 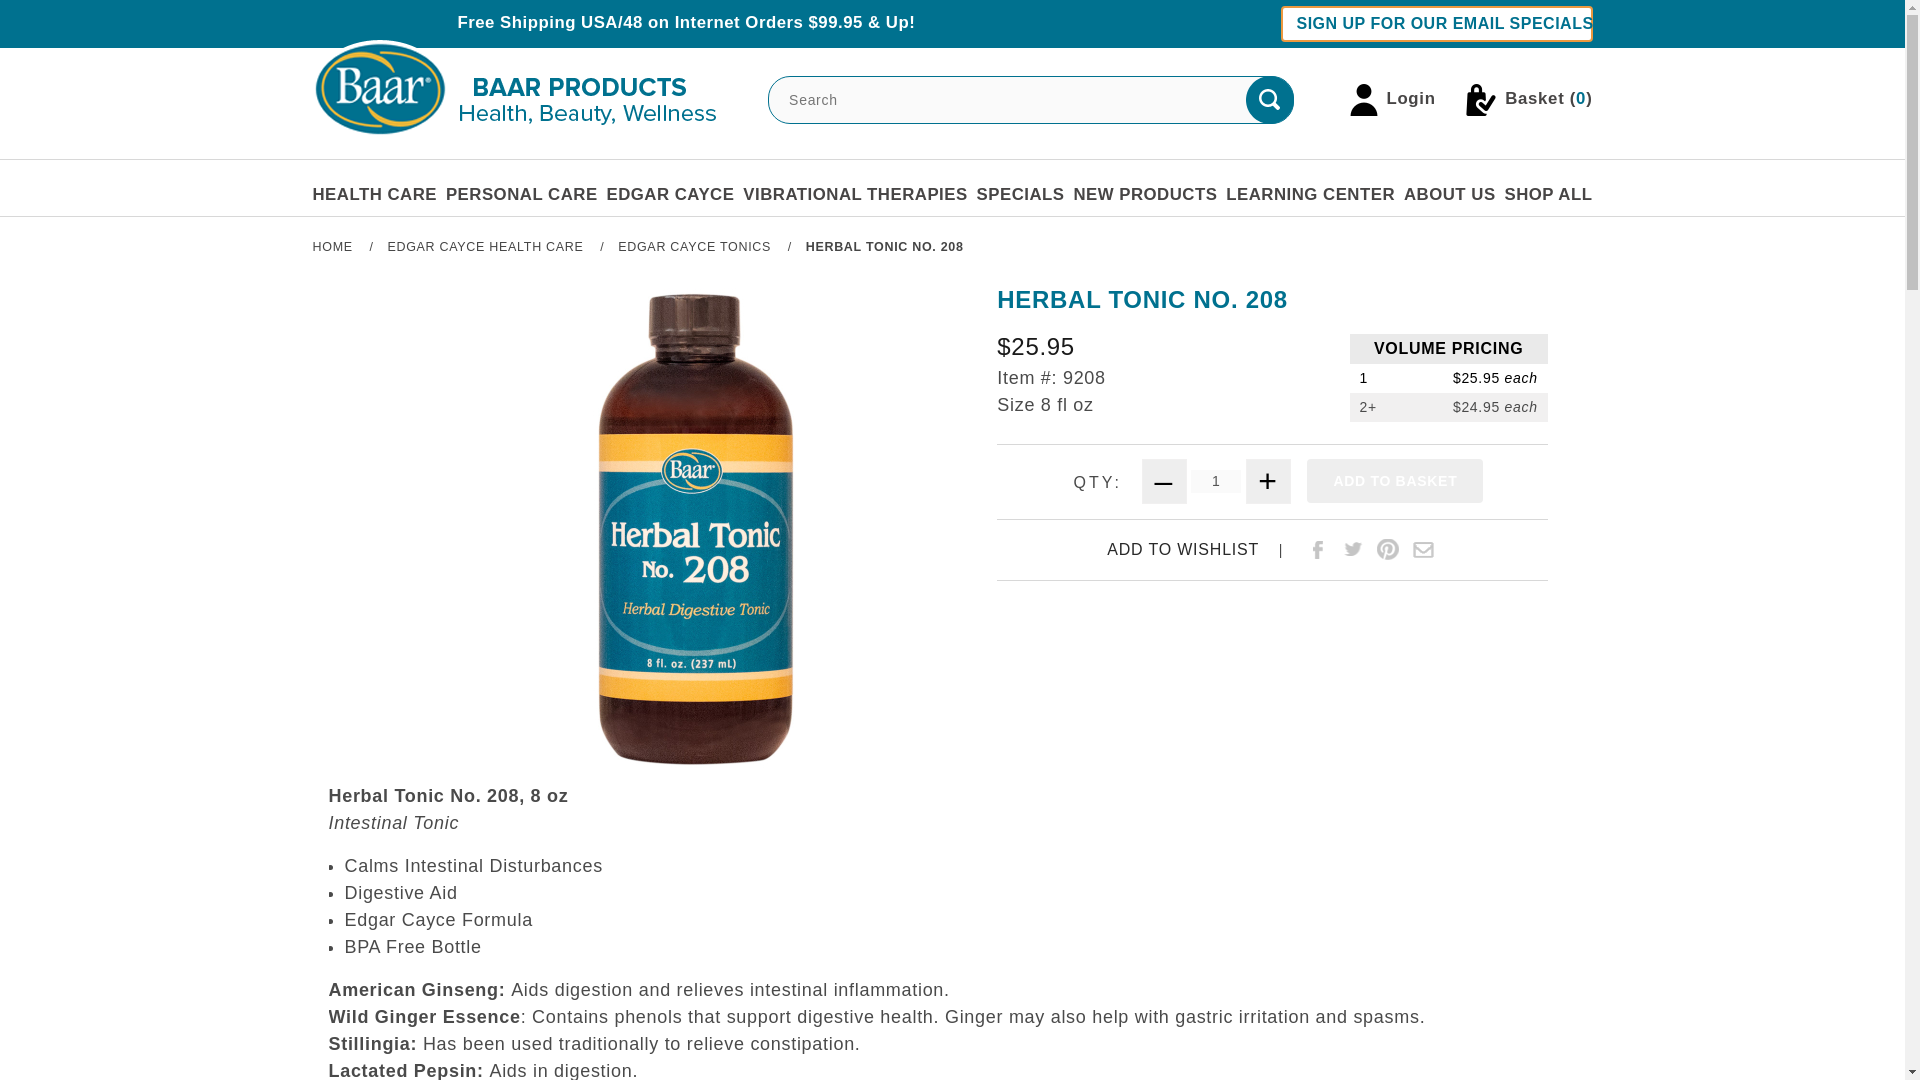 I want to click on SIGN UP FOR OUR EMAIL SPECIALS, so click(x=1436, y=24).